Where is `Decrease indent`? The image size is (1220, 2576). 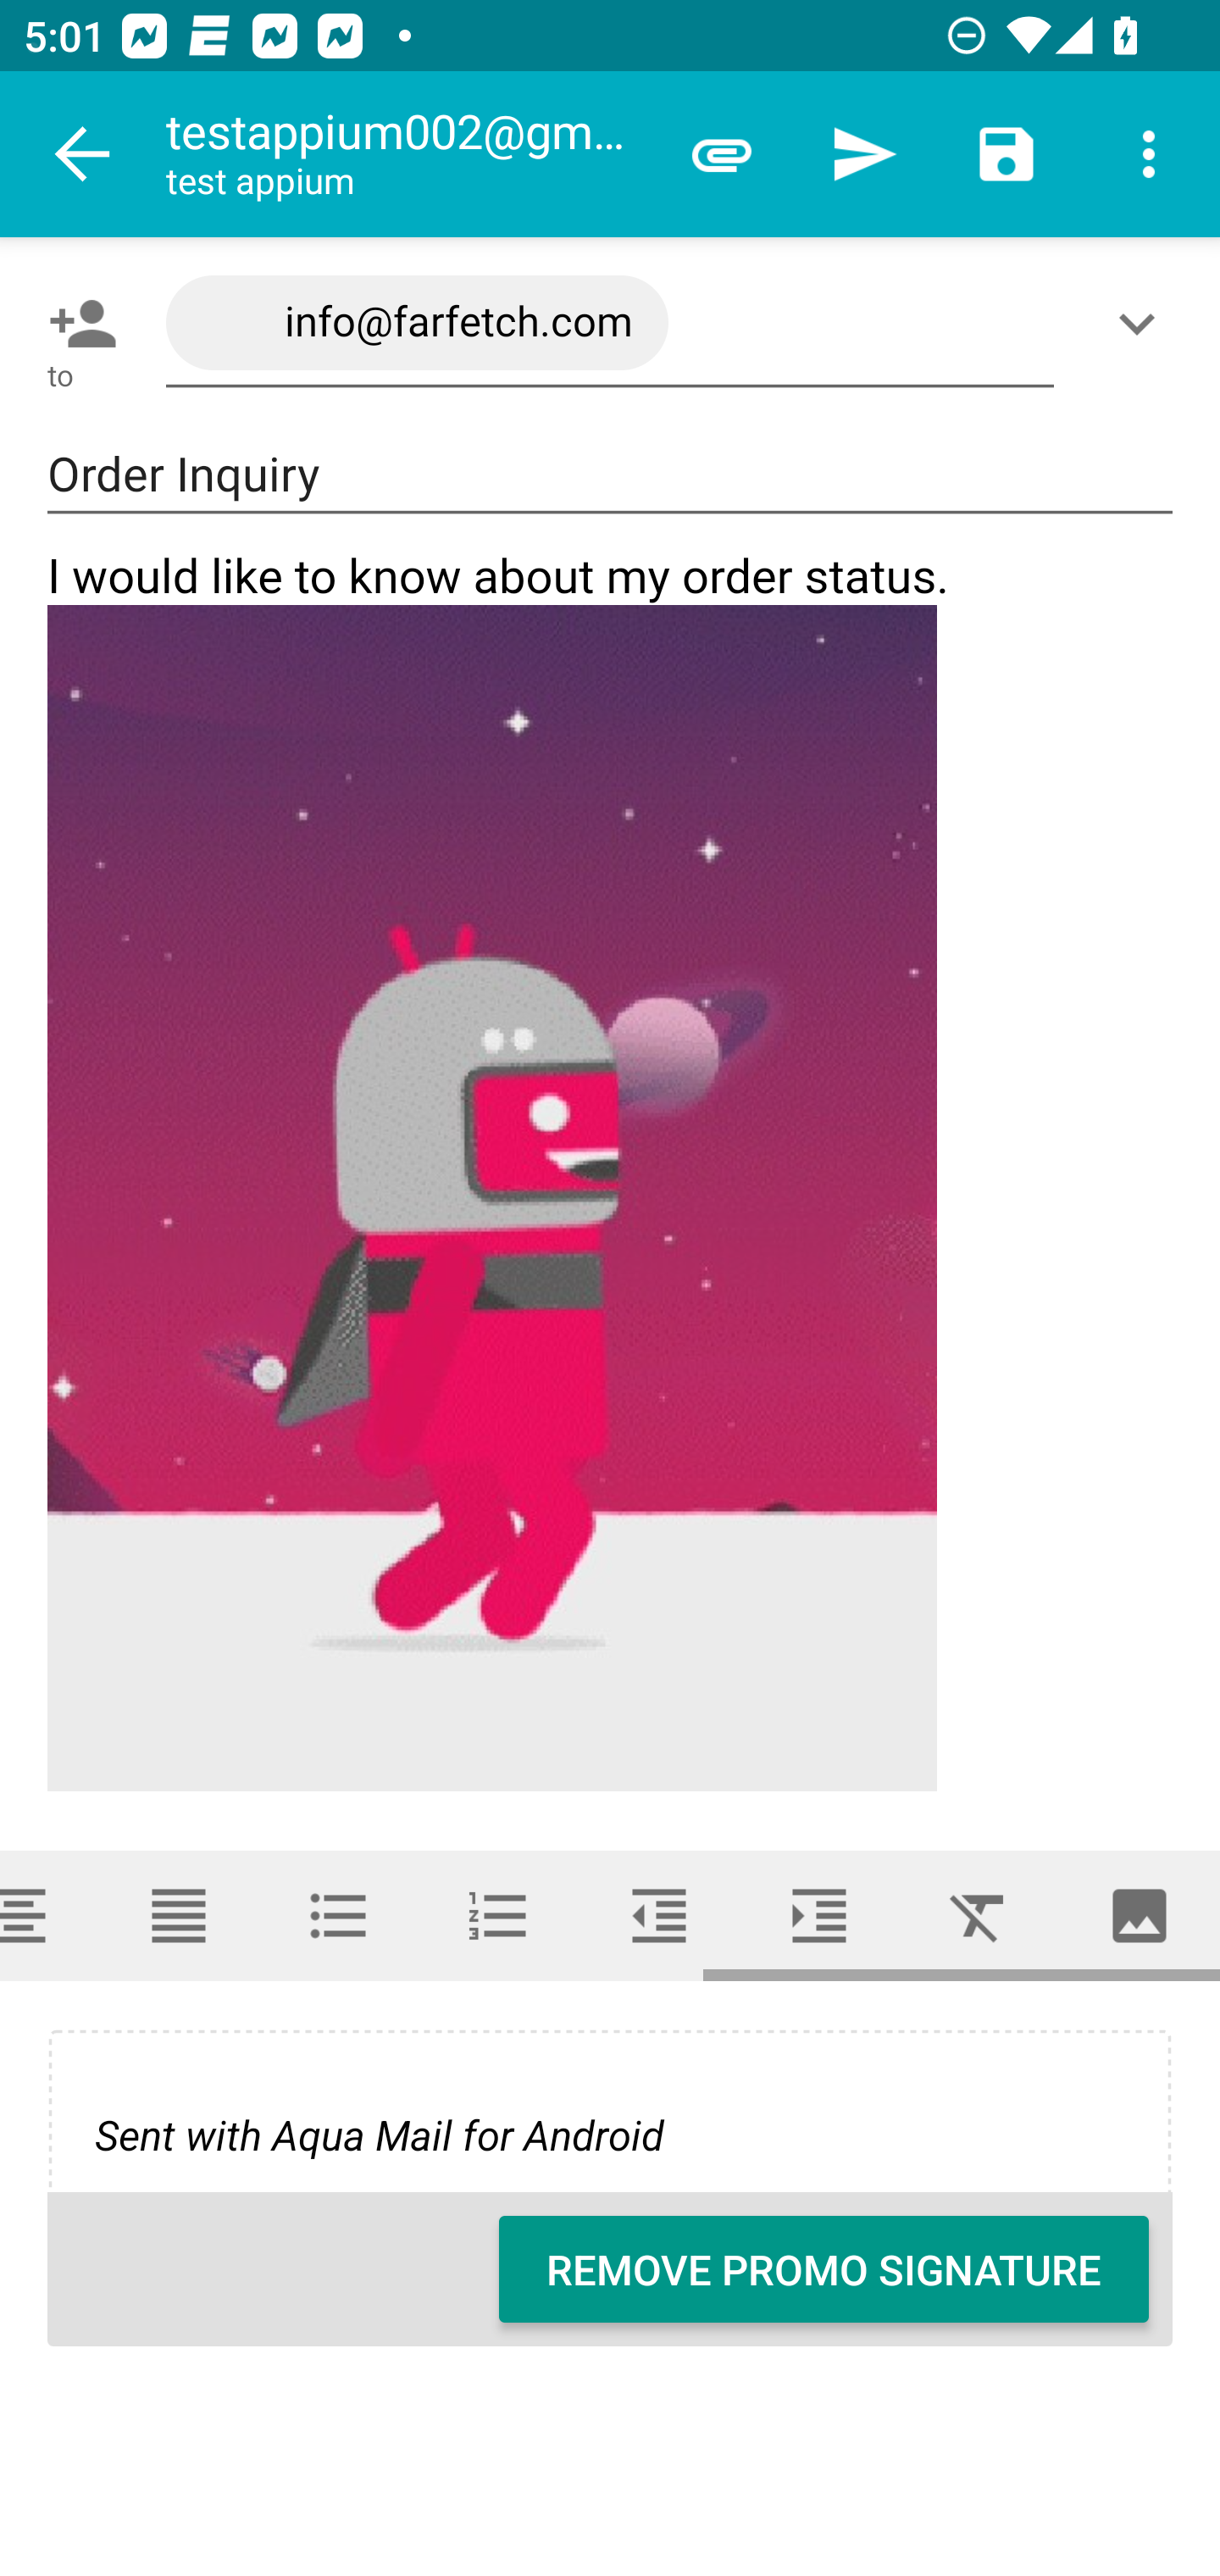 Decrease indent is located at coordinates (659, 1915).